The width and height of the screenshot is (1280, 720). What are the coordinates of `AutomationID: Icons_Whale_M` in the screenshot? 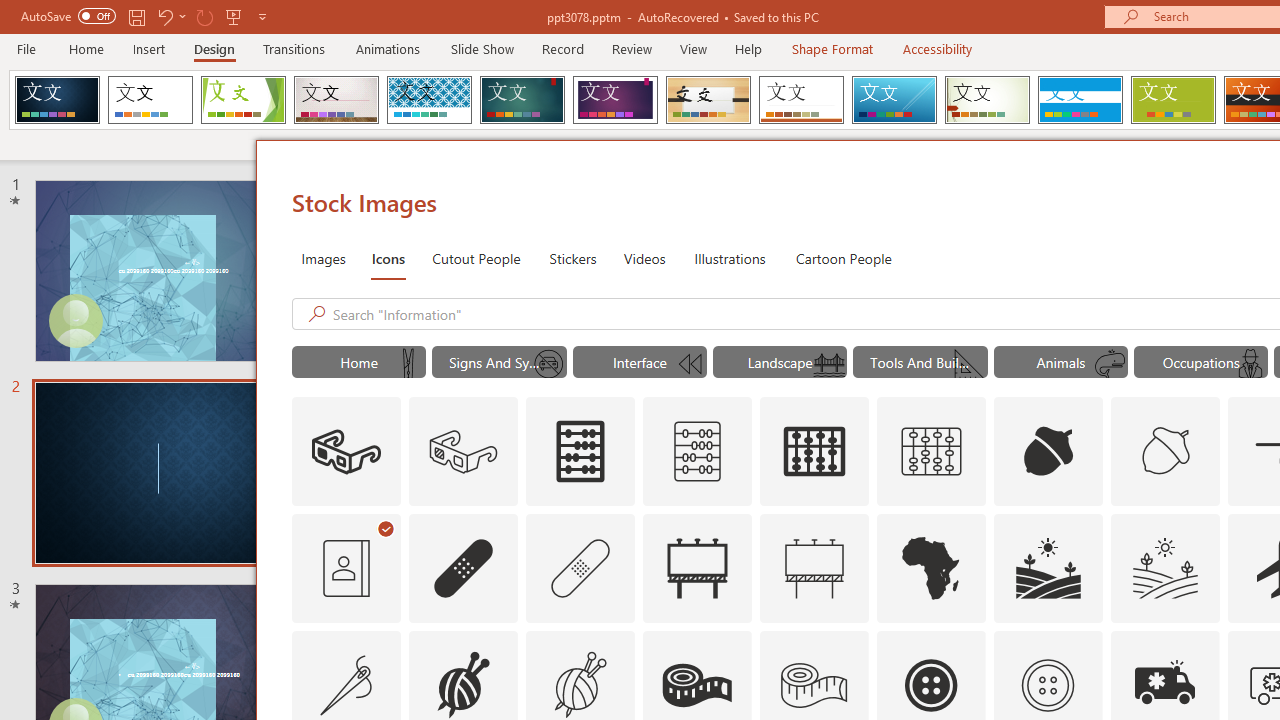 It's located at (1109, 364).